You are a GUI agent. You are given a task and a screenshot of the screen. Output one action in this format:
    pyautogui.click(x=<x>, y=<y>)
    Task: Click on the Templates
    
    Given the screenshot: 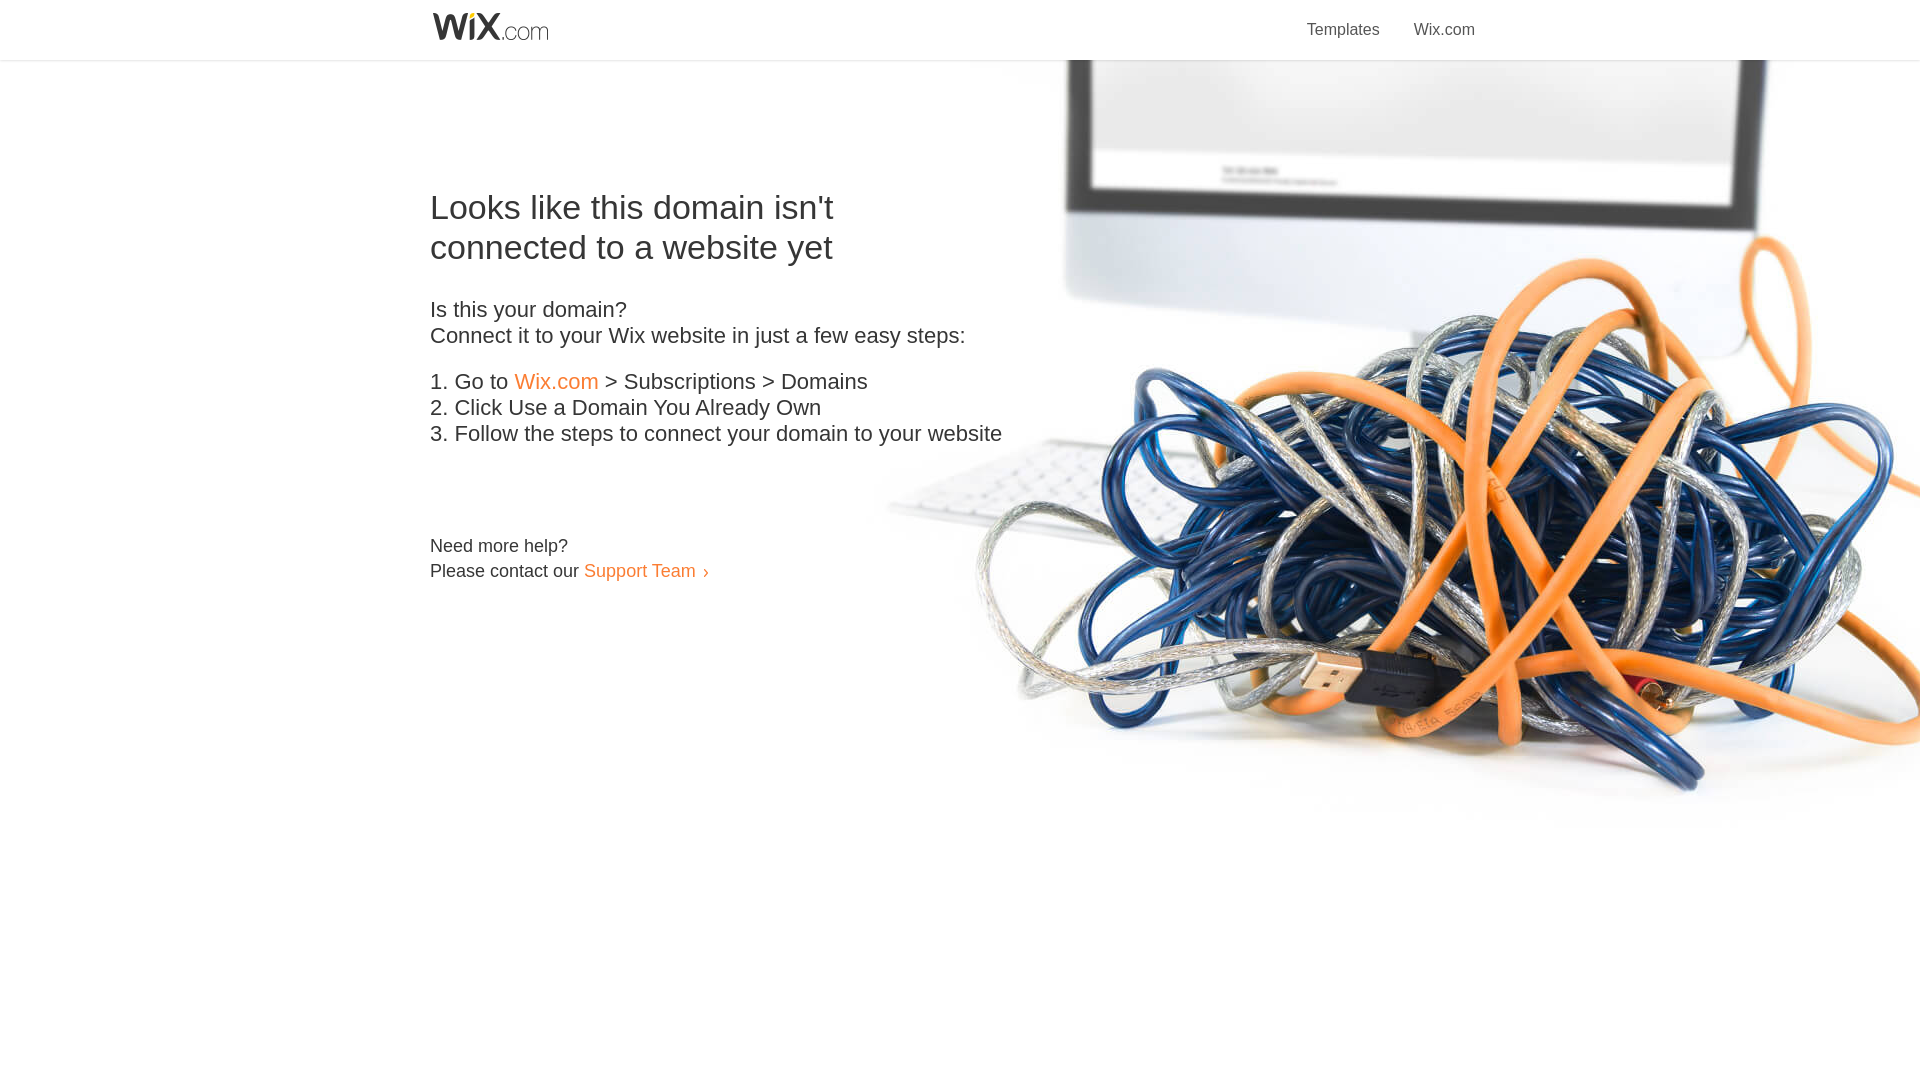 What is the action you would take?
    pyautogui.click(x=1344, y=18)
    